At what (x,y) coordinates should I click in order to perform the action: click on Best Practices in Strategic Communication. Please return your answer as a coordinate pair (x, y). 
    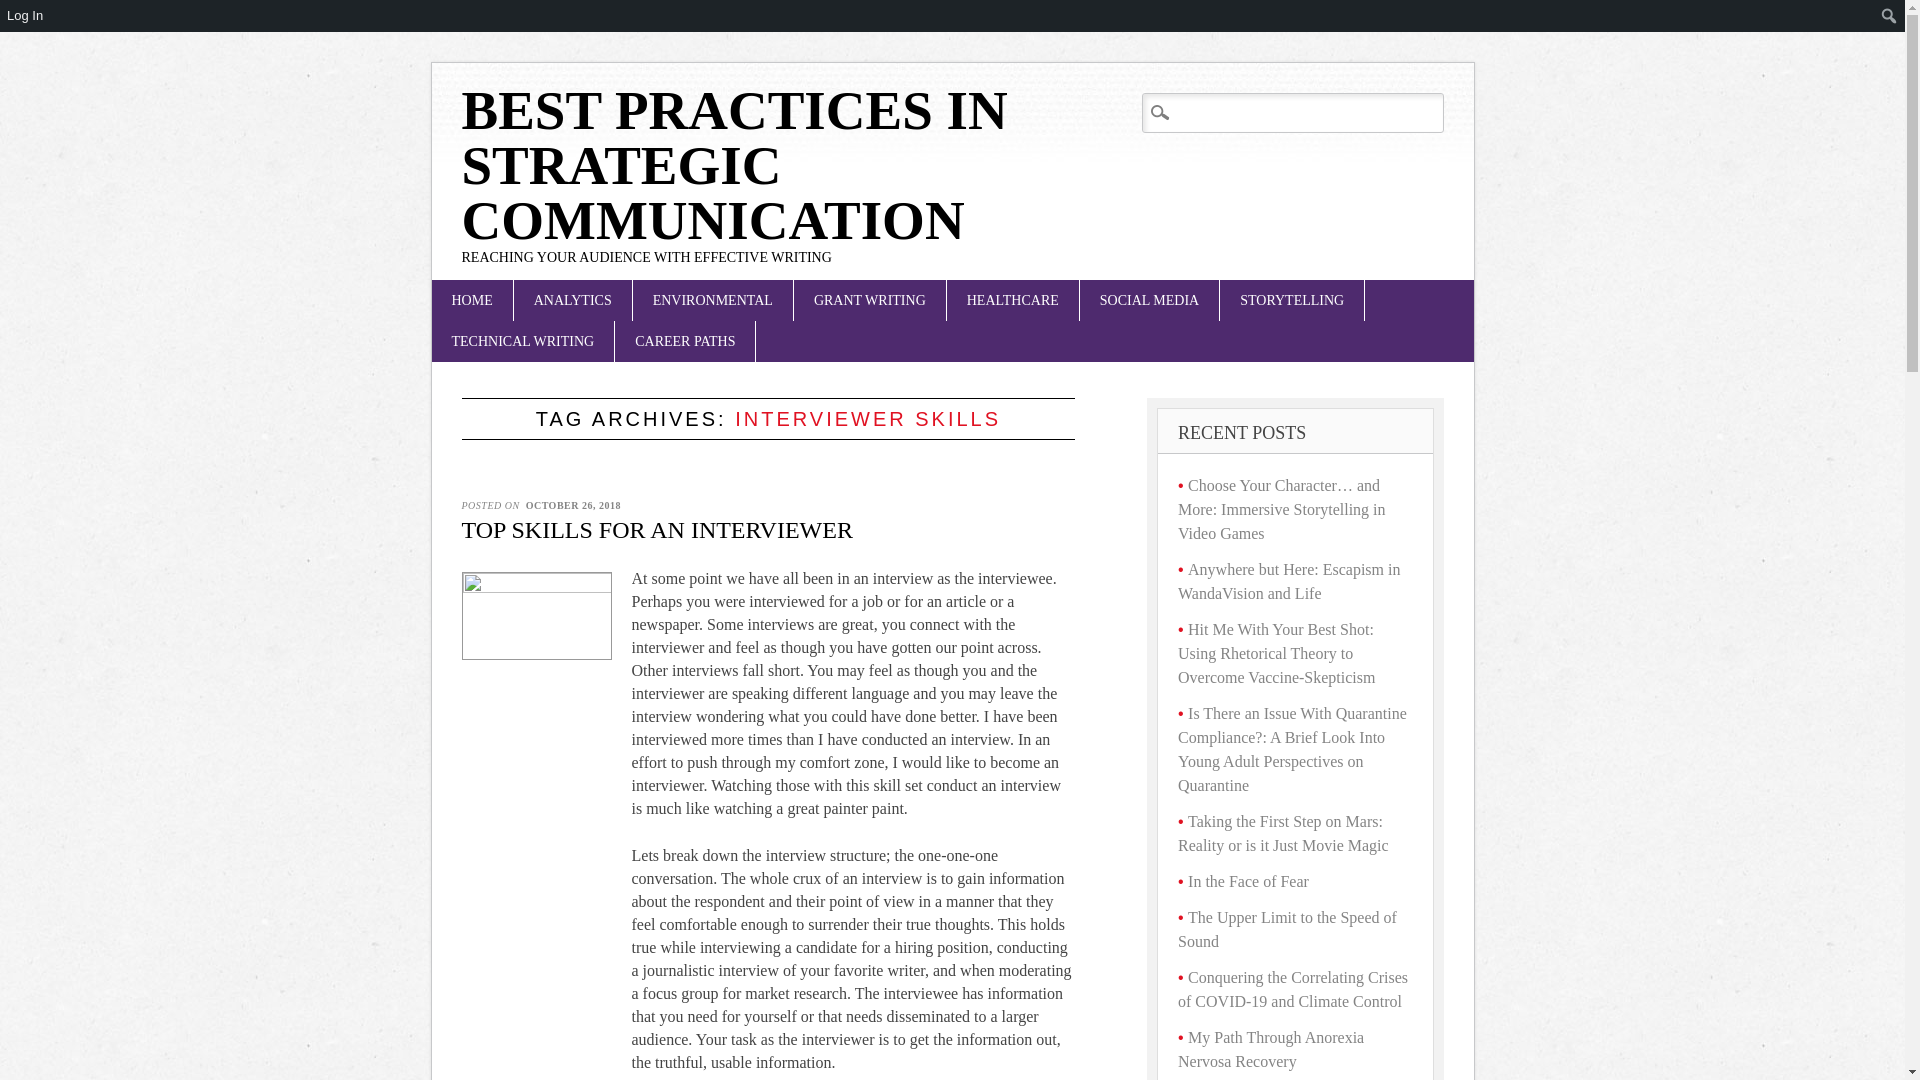
    Looking at the image, I should click on (735, 164).